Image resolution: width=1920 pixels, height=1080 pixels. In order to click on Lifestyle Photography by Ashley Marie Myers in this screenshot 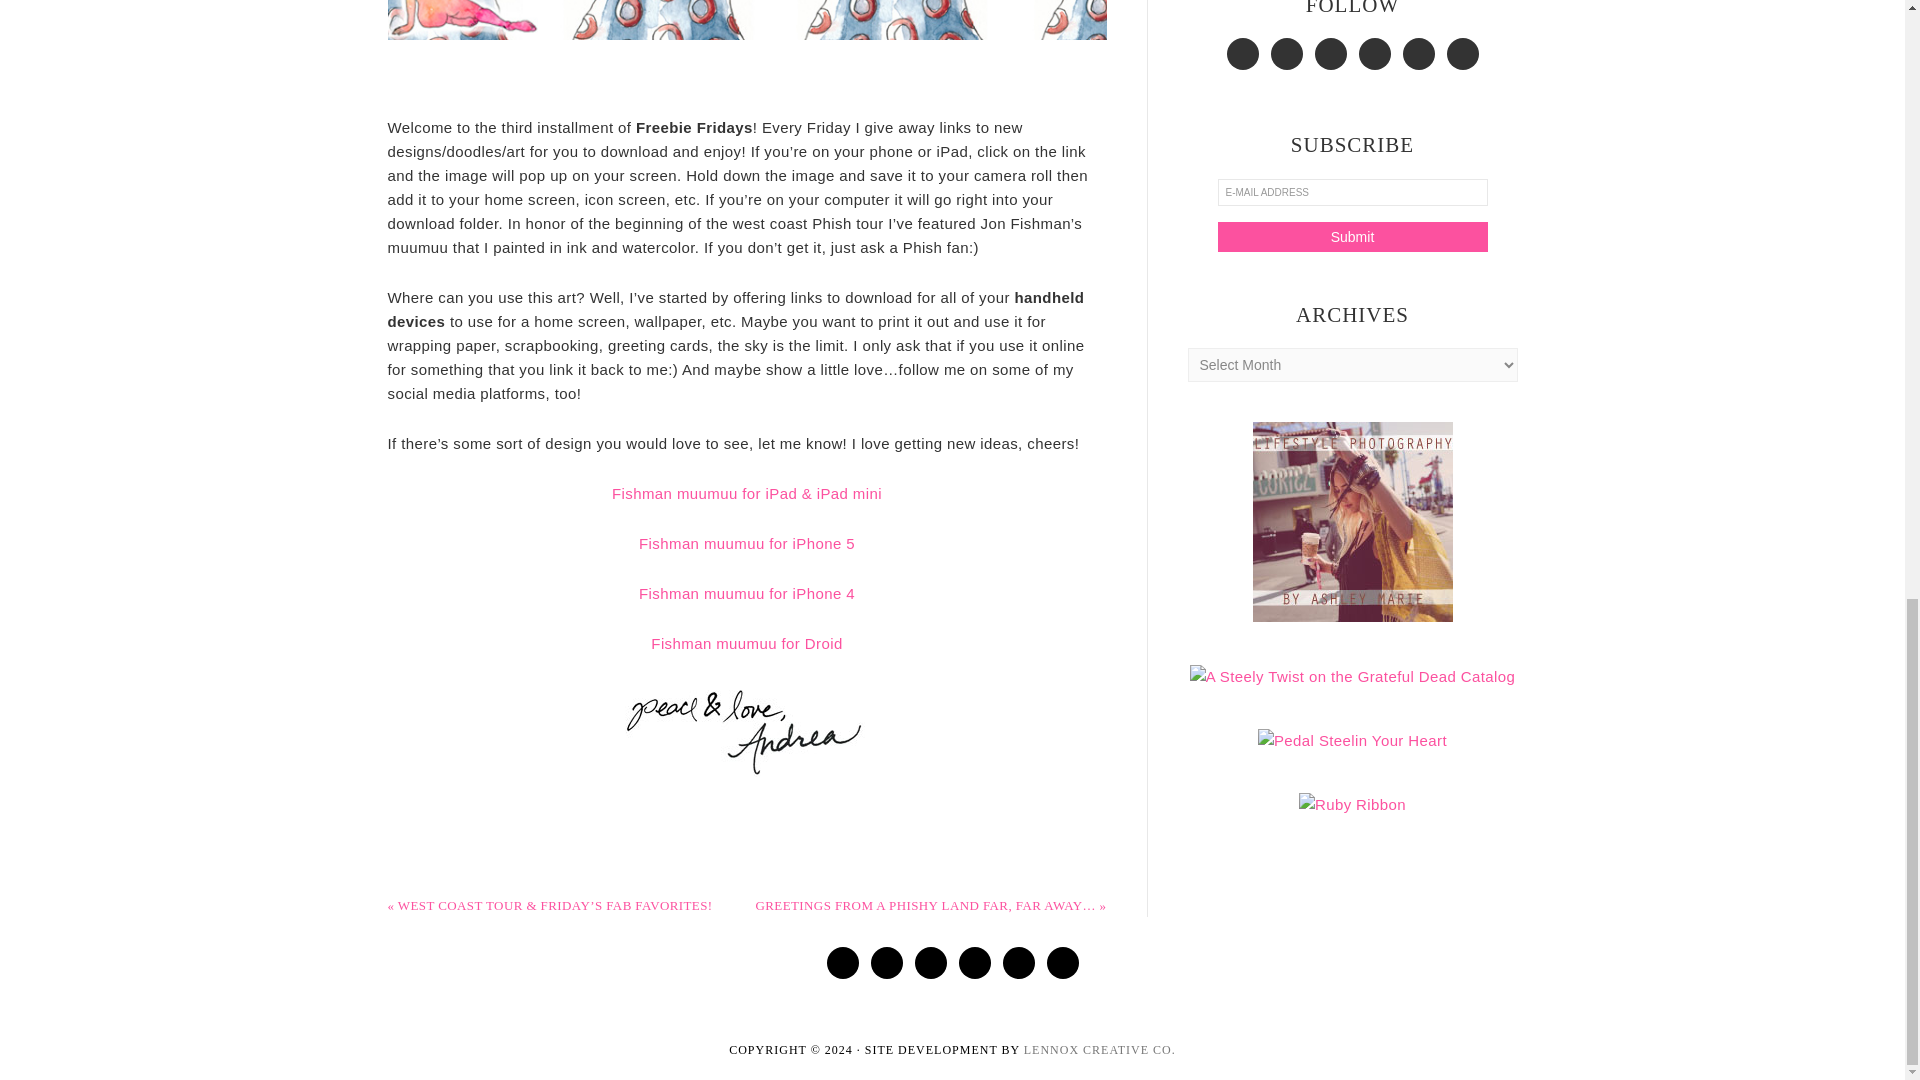, I will do `click(1351, 612)`.